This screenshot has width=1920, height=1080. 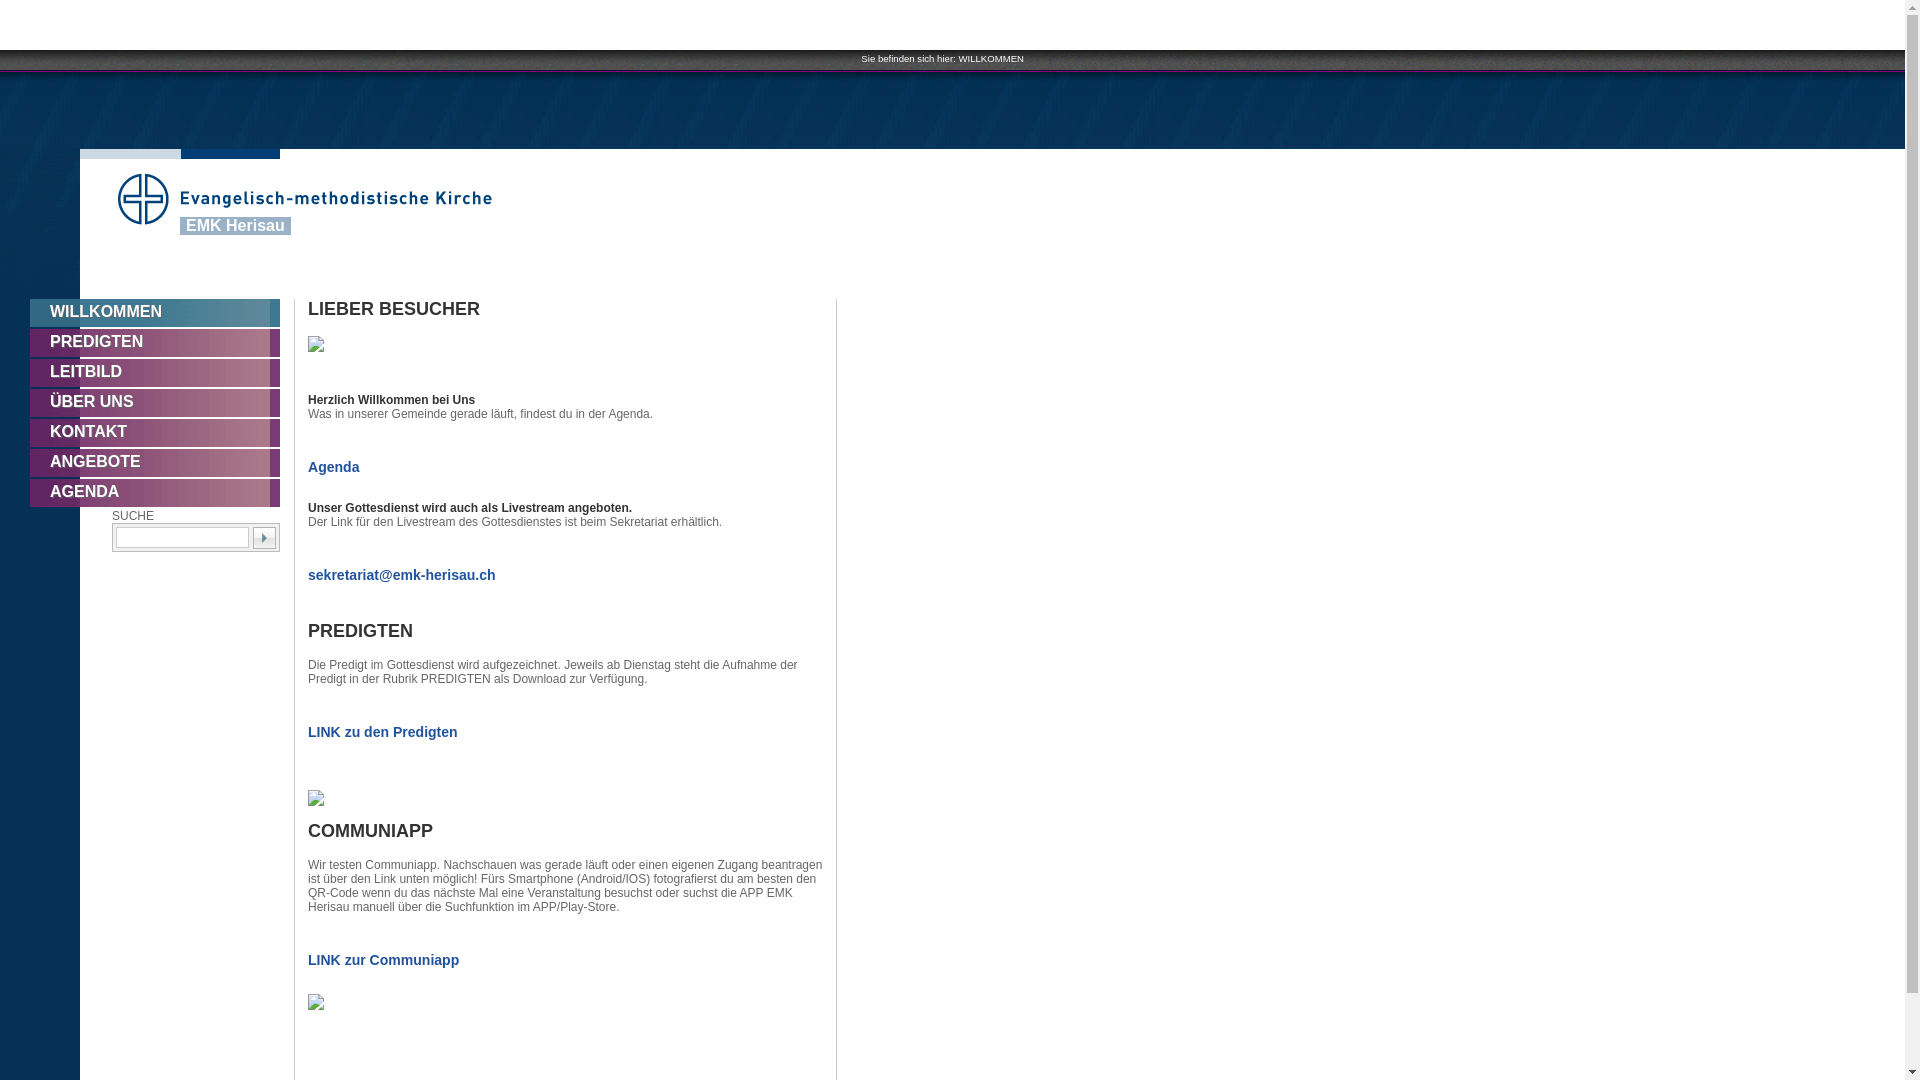 I want to click on WILLKOMMEN, so click(x=991, y=58).